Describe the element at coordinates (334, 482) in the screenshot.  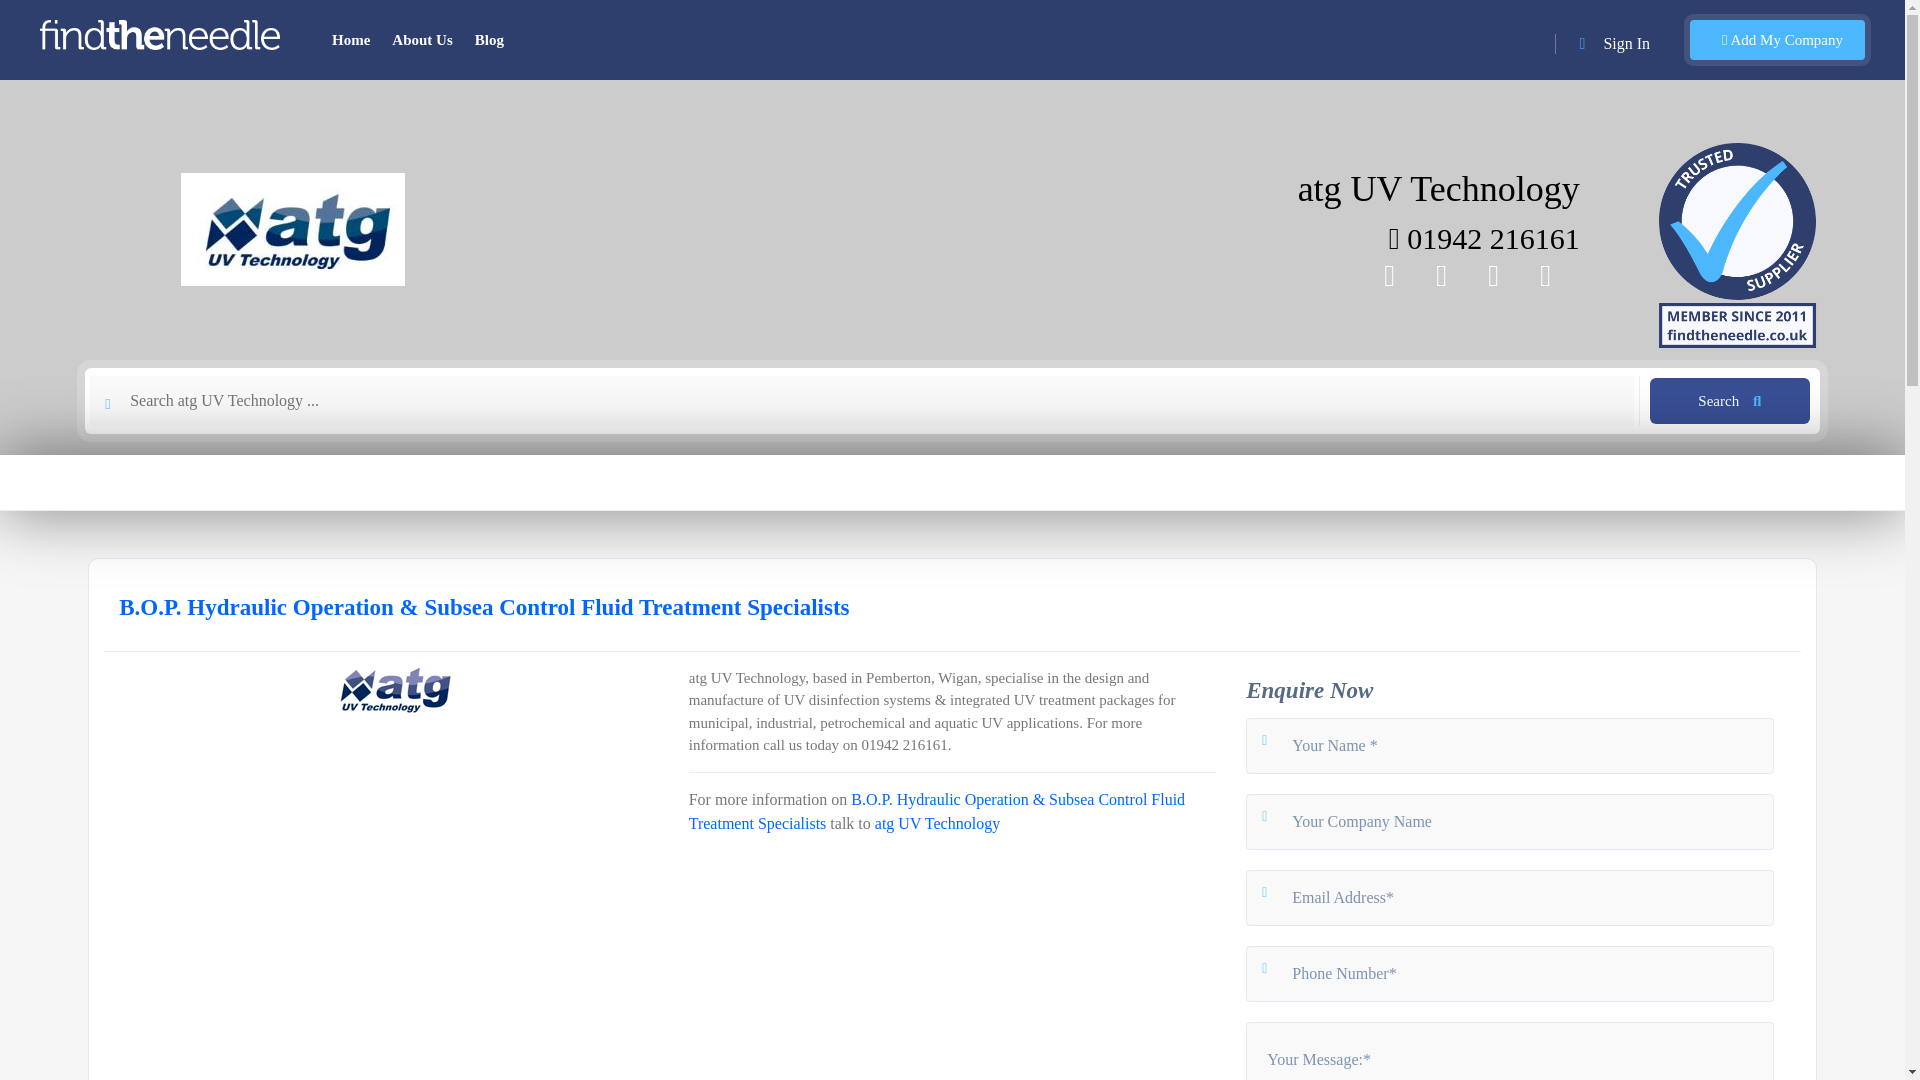
I see `NEWS` at that location.